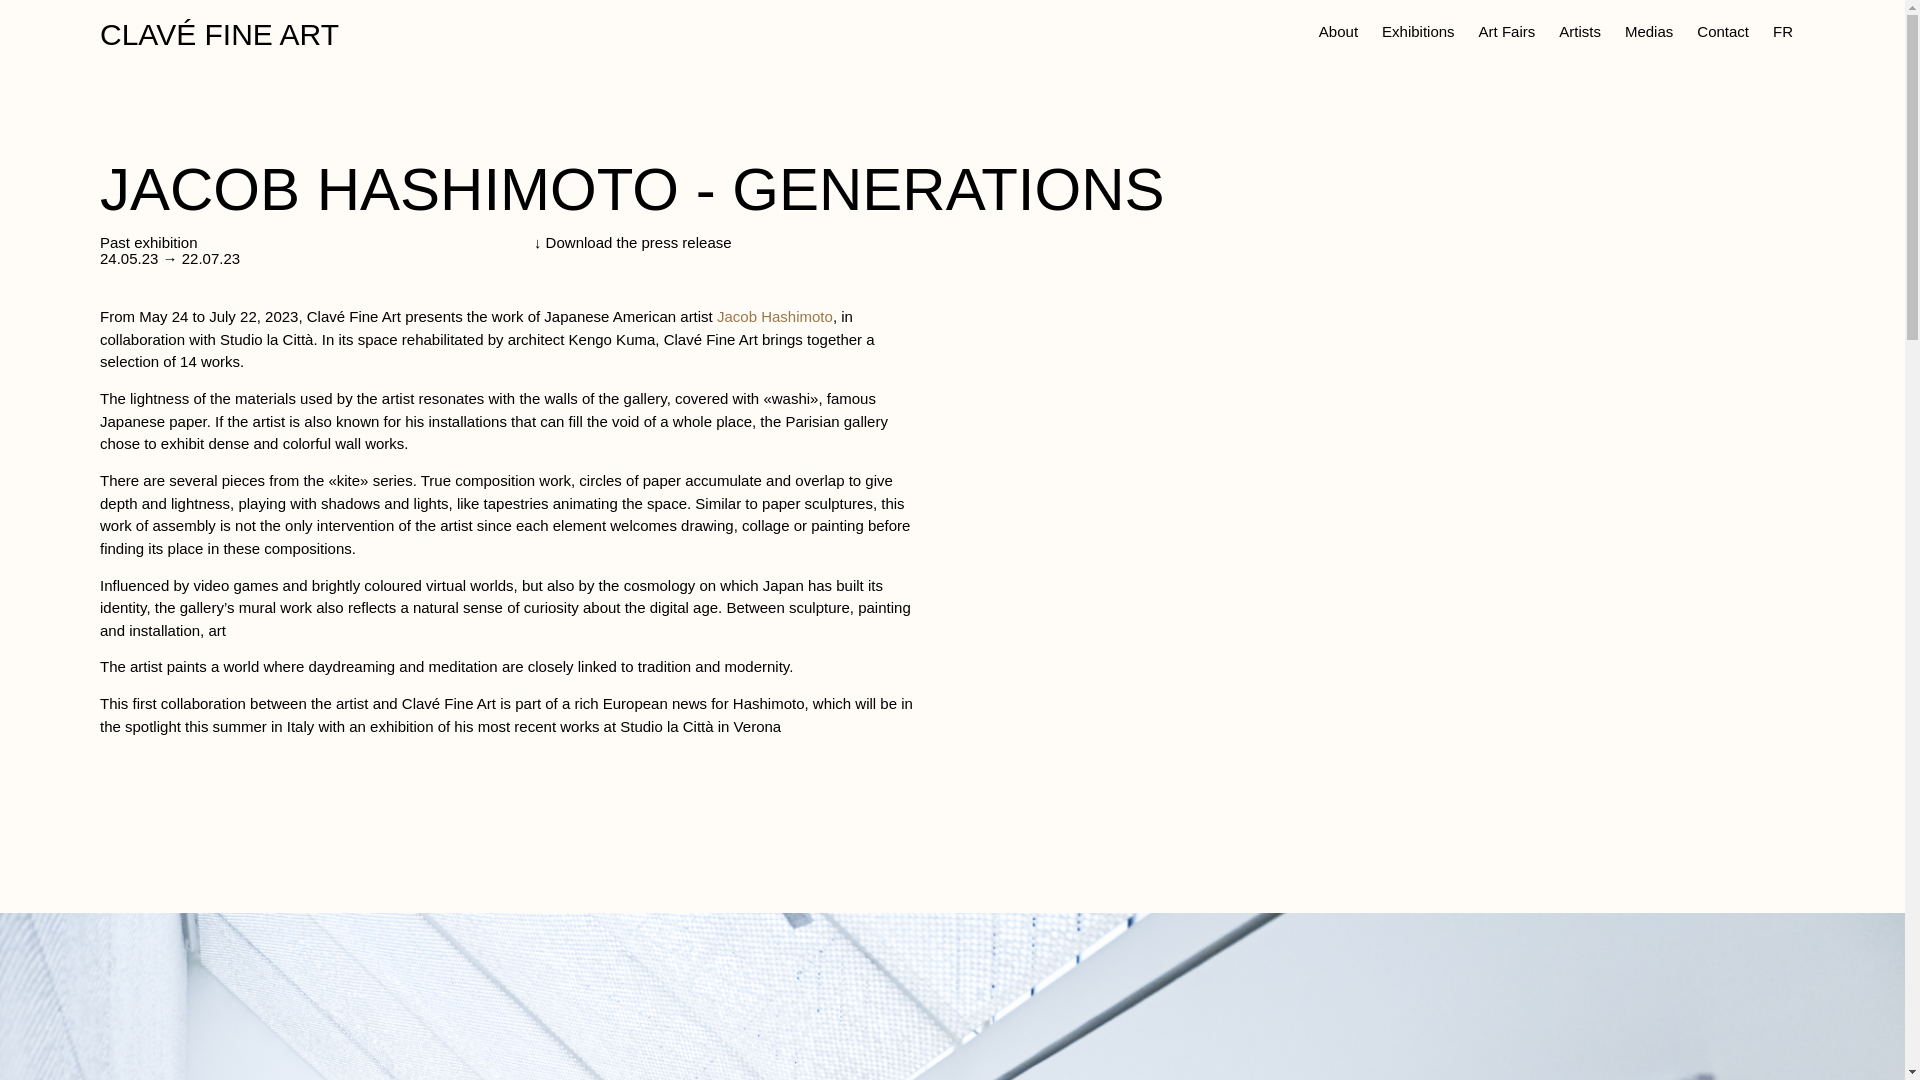 The width and height of the screenshot is (1920, 1080). What do you see at coordinates (1338, 32) in the screenshot?
I see `About` at bounding box center [1338, 32].